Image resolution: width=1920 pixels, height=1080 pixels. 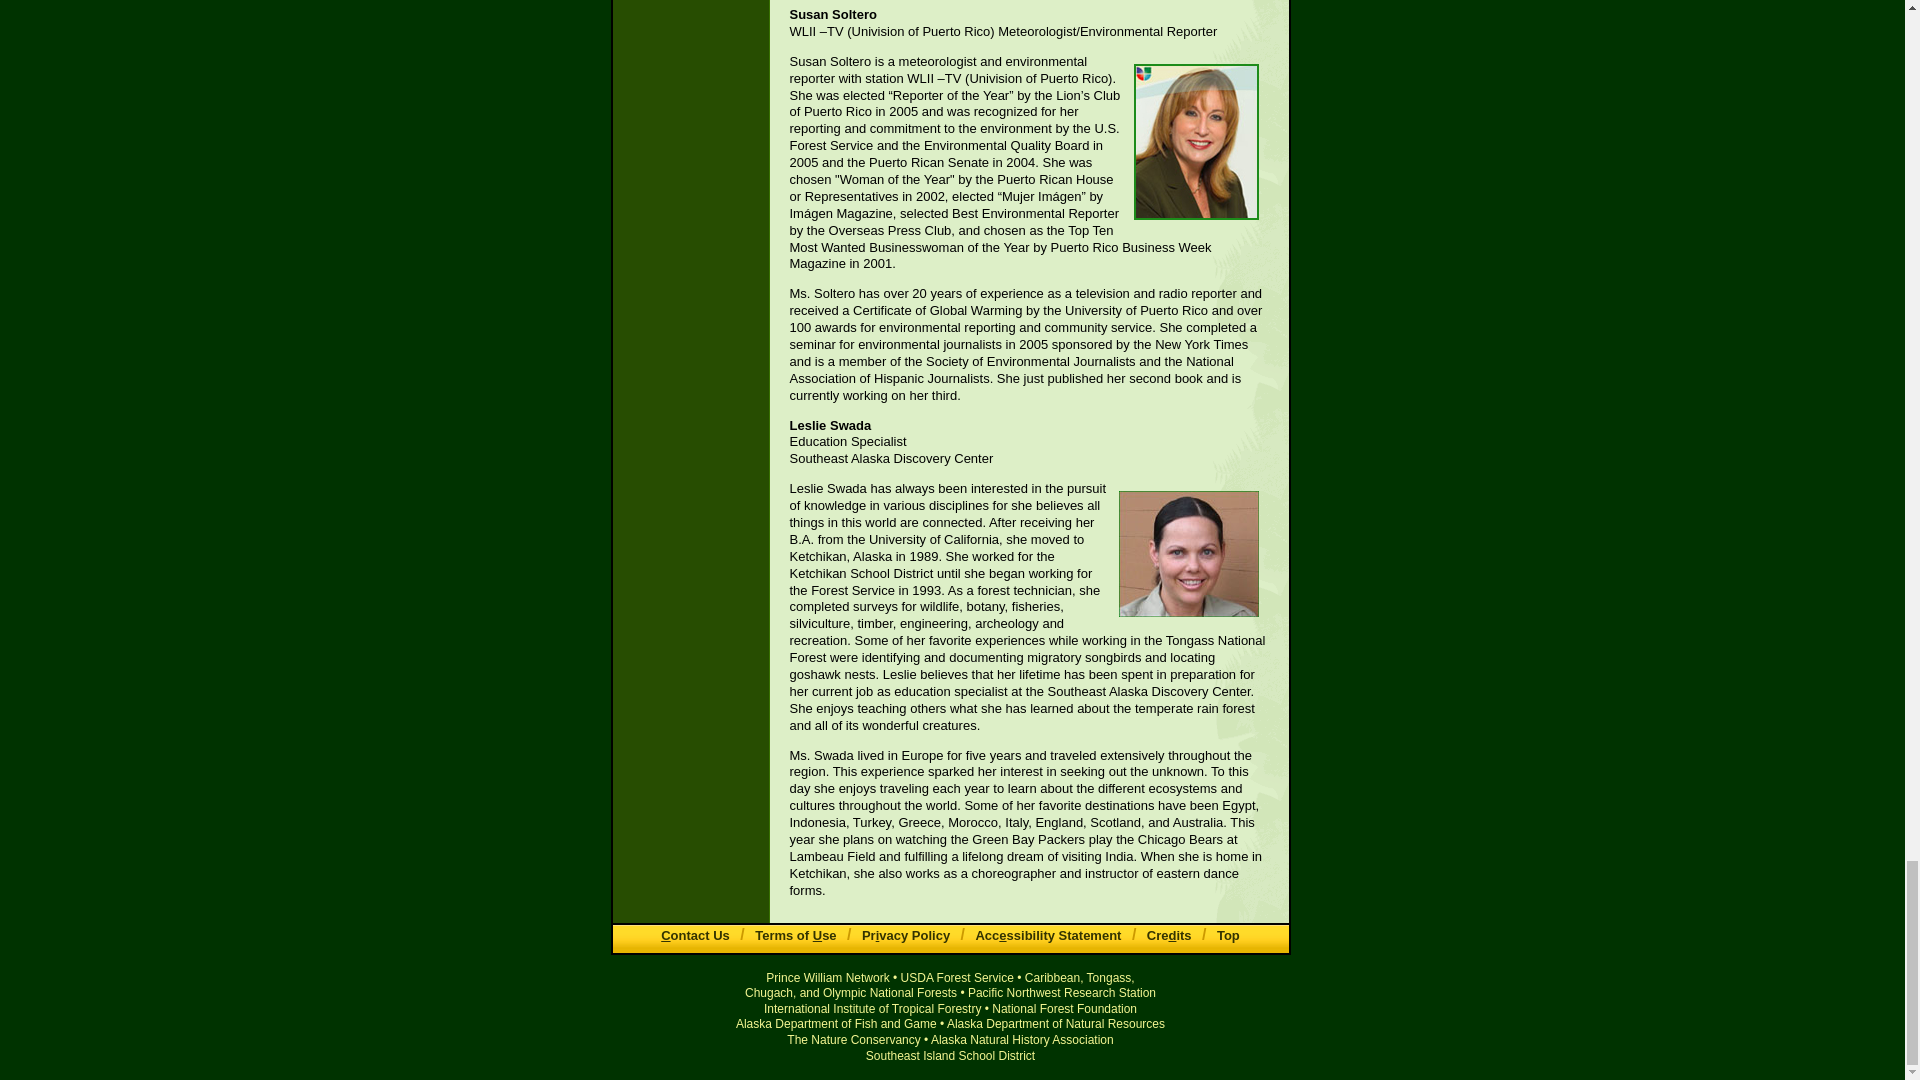 What do you see at coordinates (1228, 934) in the screenshot?
I see `Access key: 0` at bounding box center [1228, 934].